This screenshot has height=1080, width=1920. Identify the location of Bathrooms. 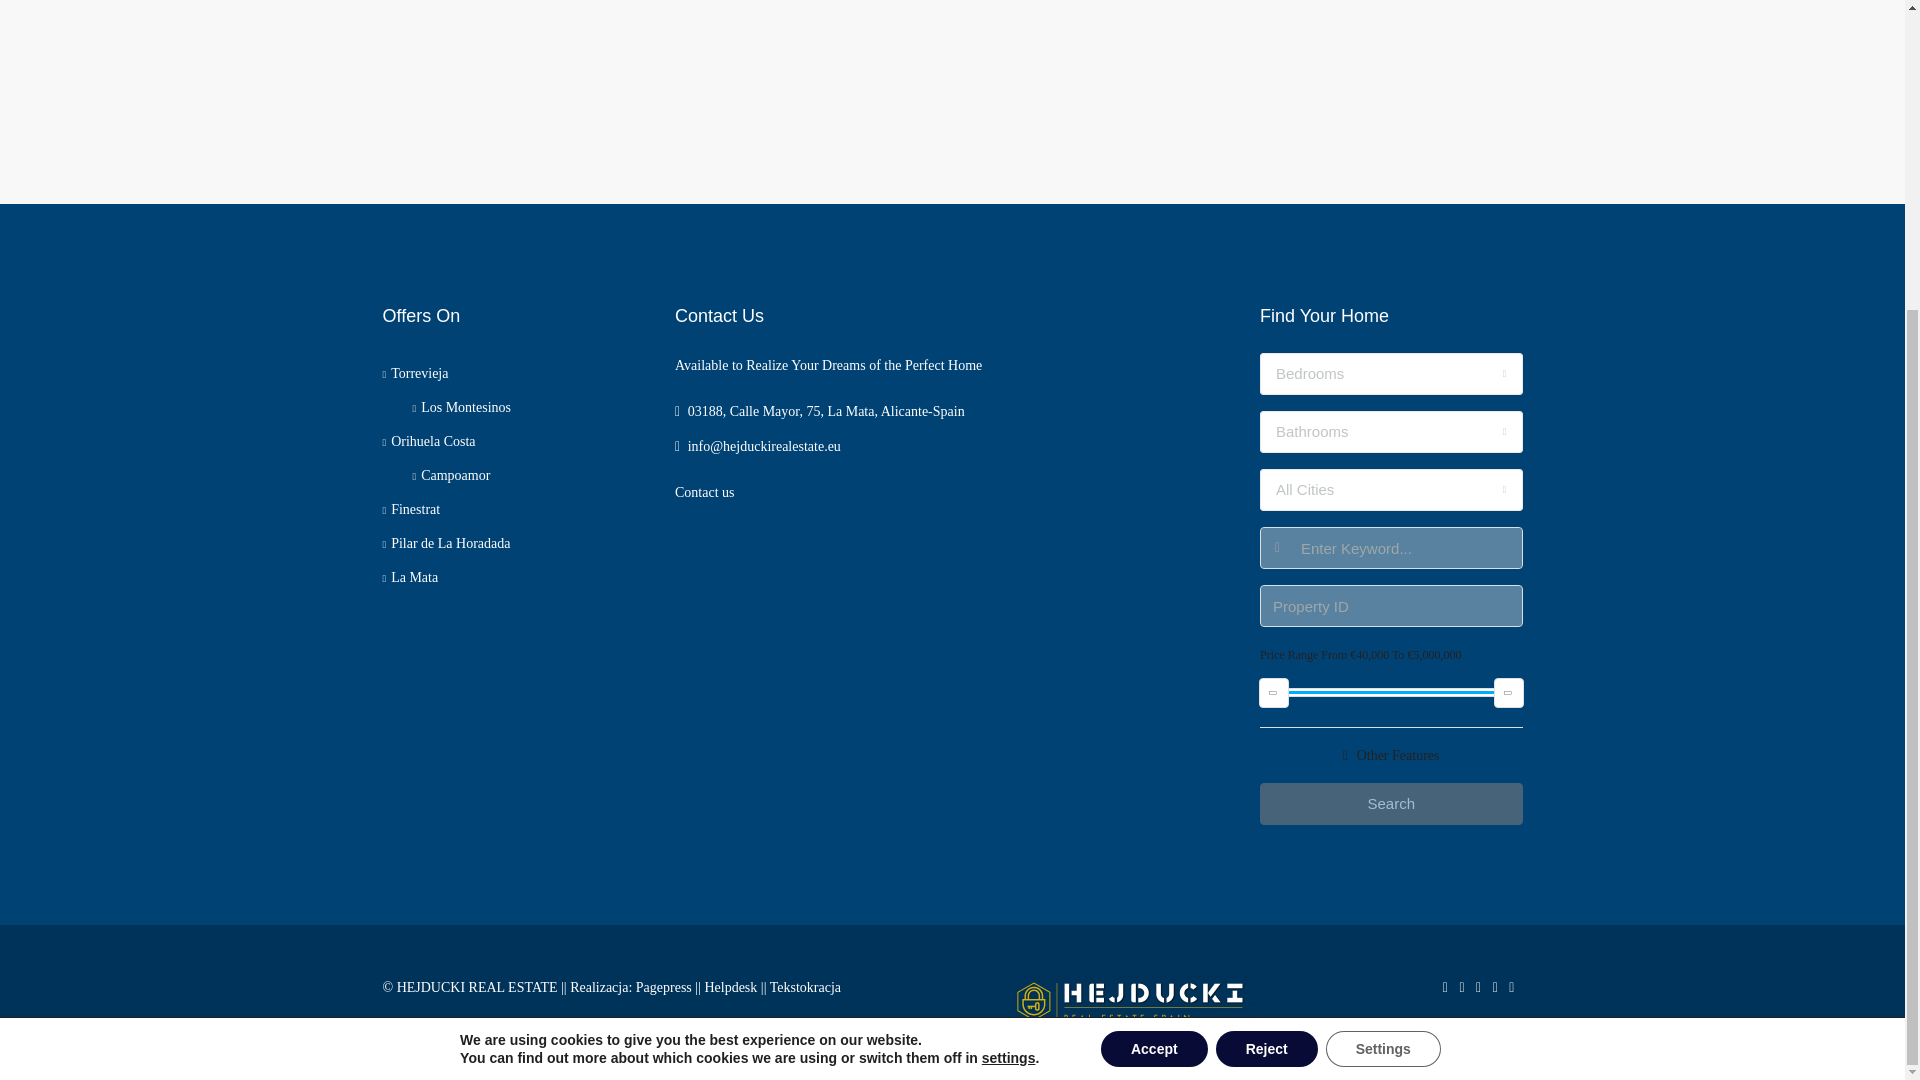
(1390, 432).